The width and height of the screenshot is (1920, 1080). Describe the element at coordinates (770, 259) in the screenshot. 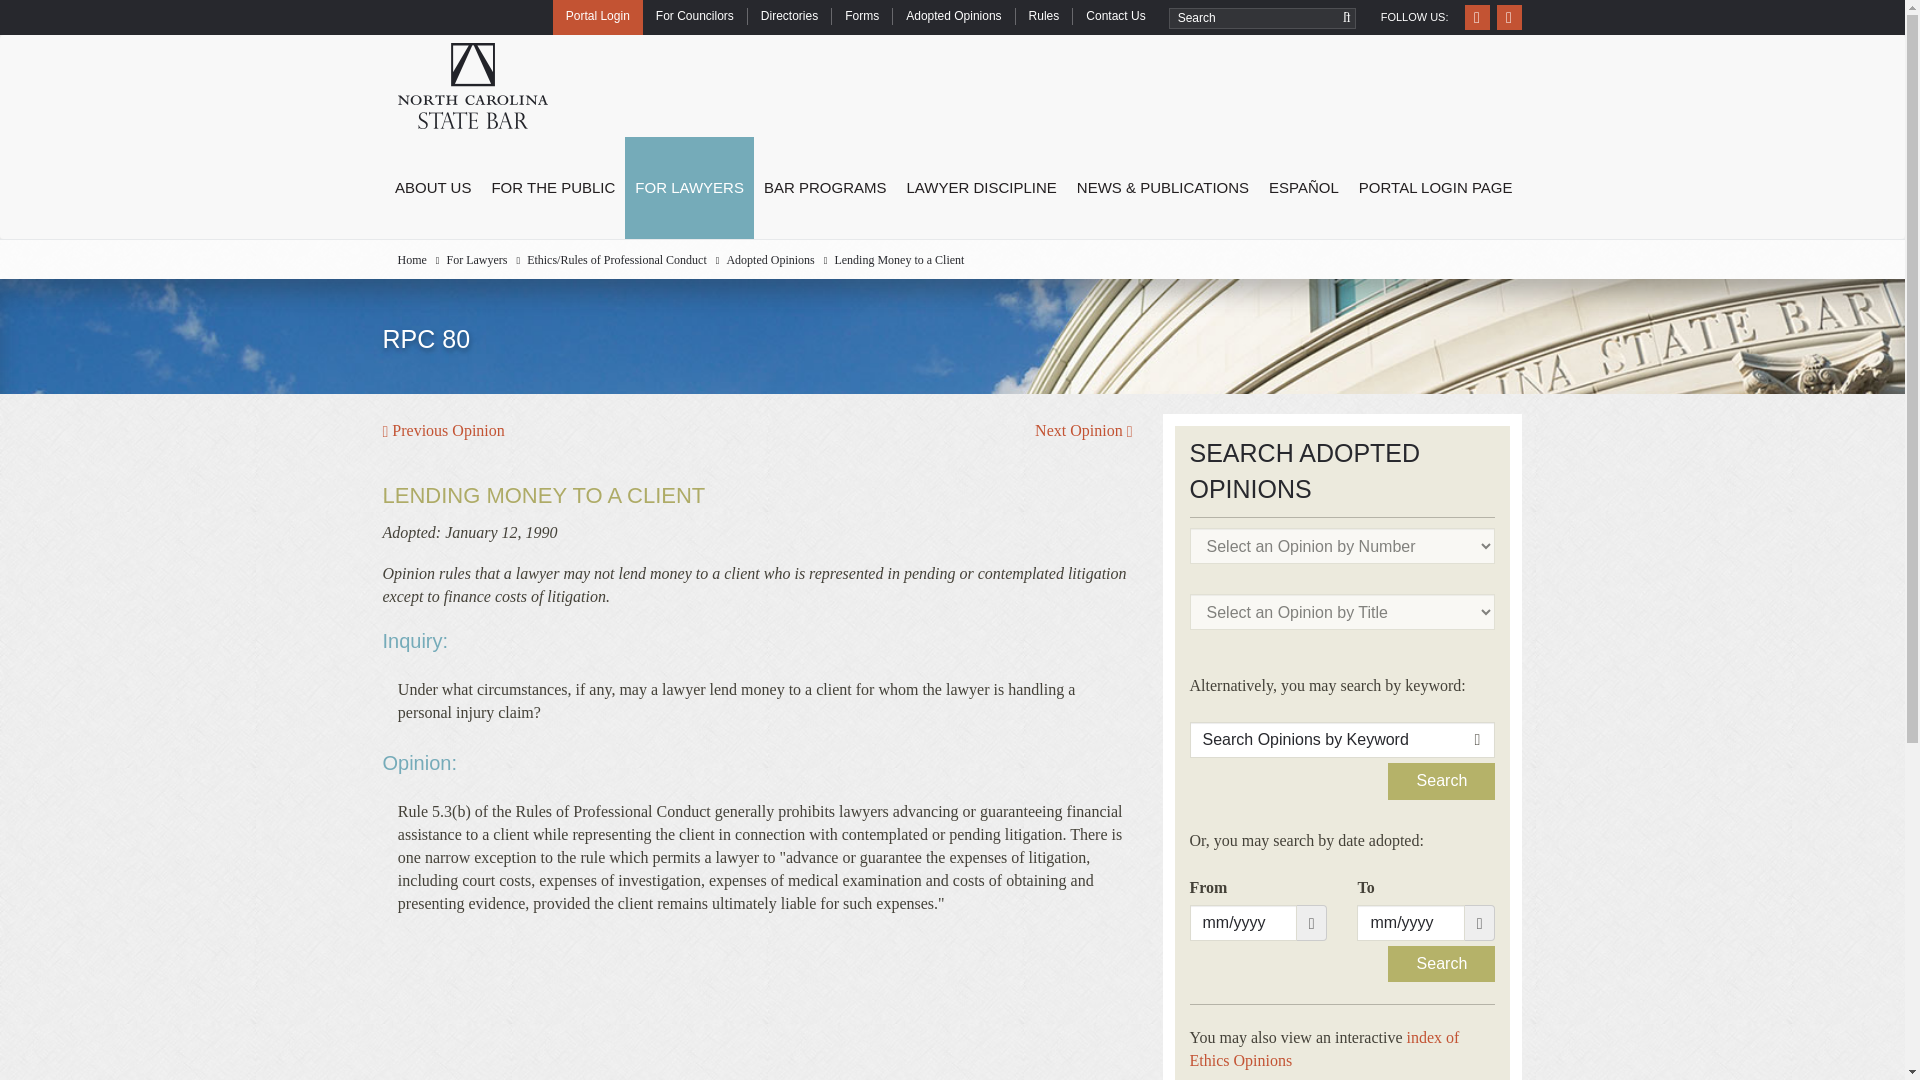

I see `Navigate to Adopted Opinions` at that location.